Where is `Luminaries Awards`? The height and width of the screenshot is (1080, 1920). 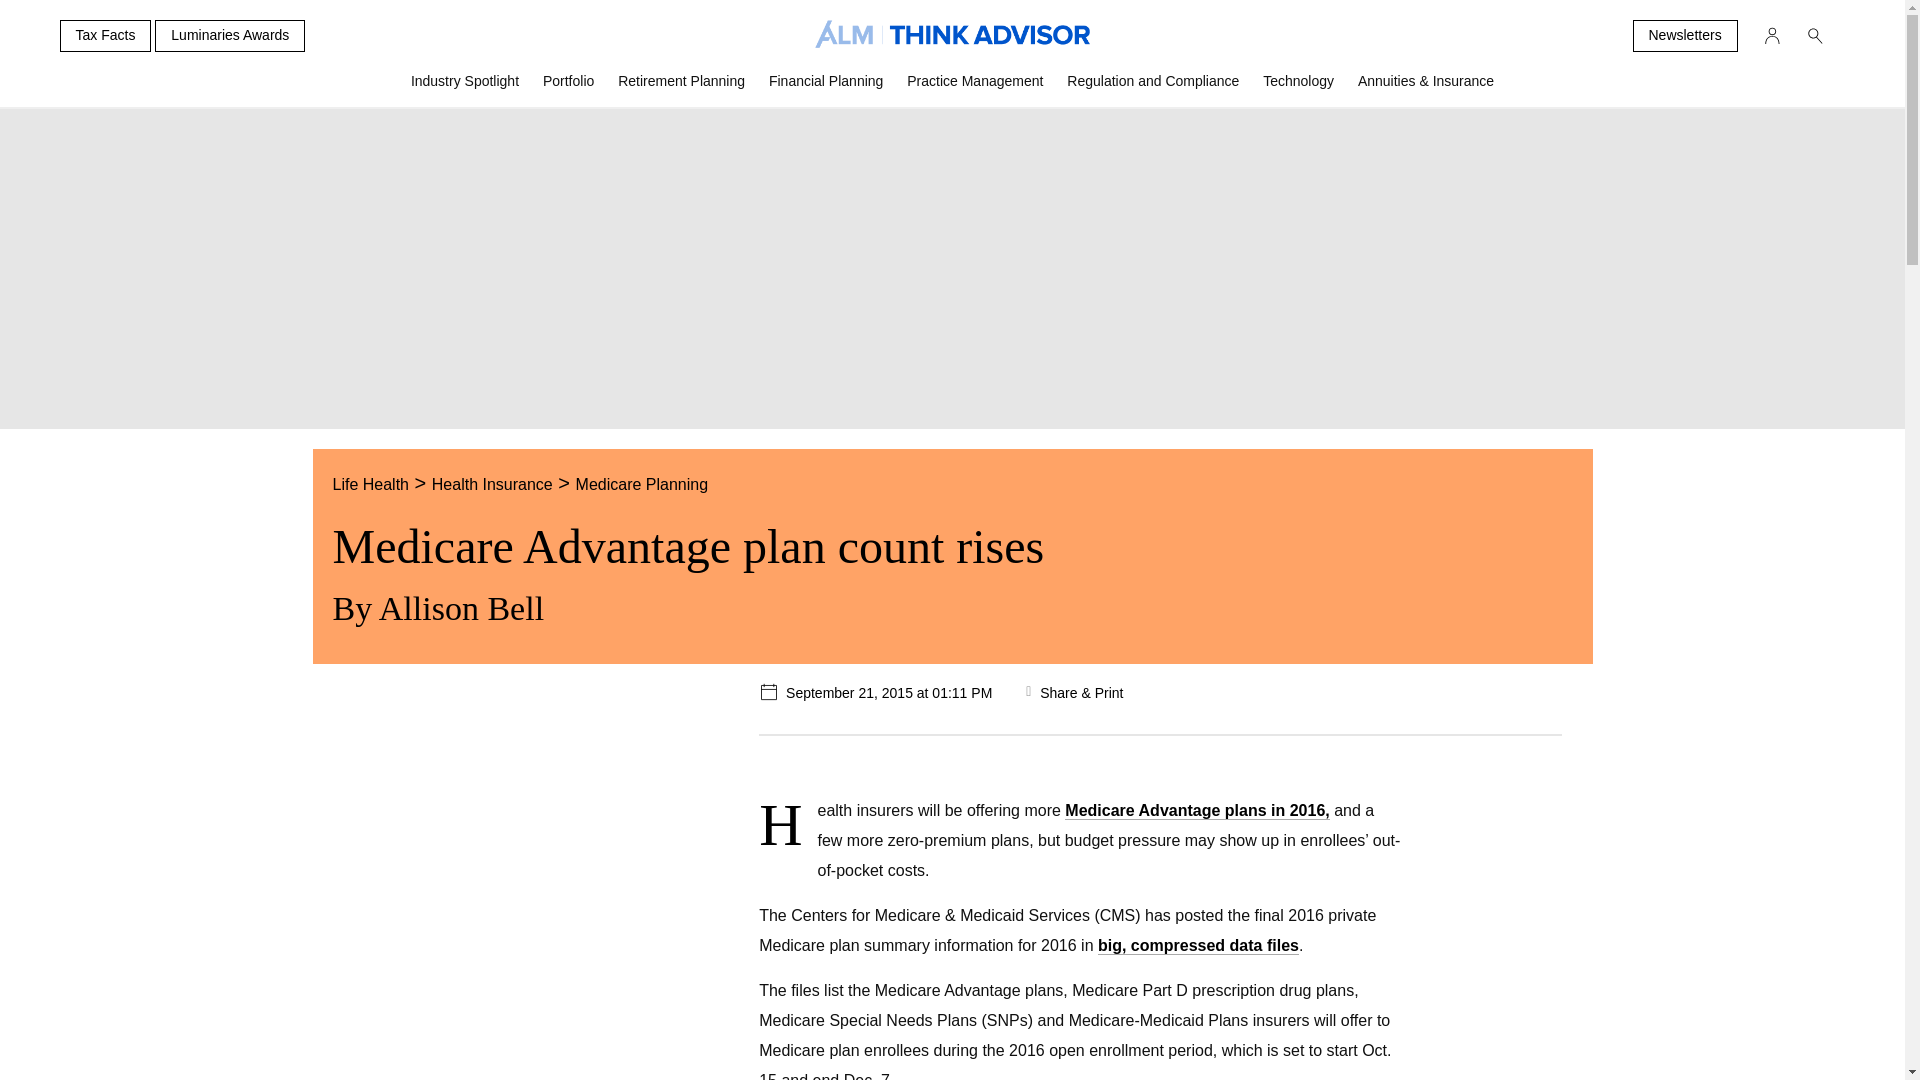
Luminaries Awards is located at coordinates (230, 36).